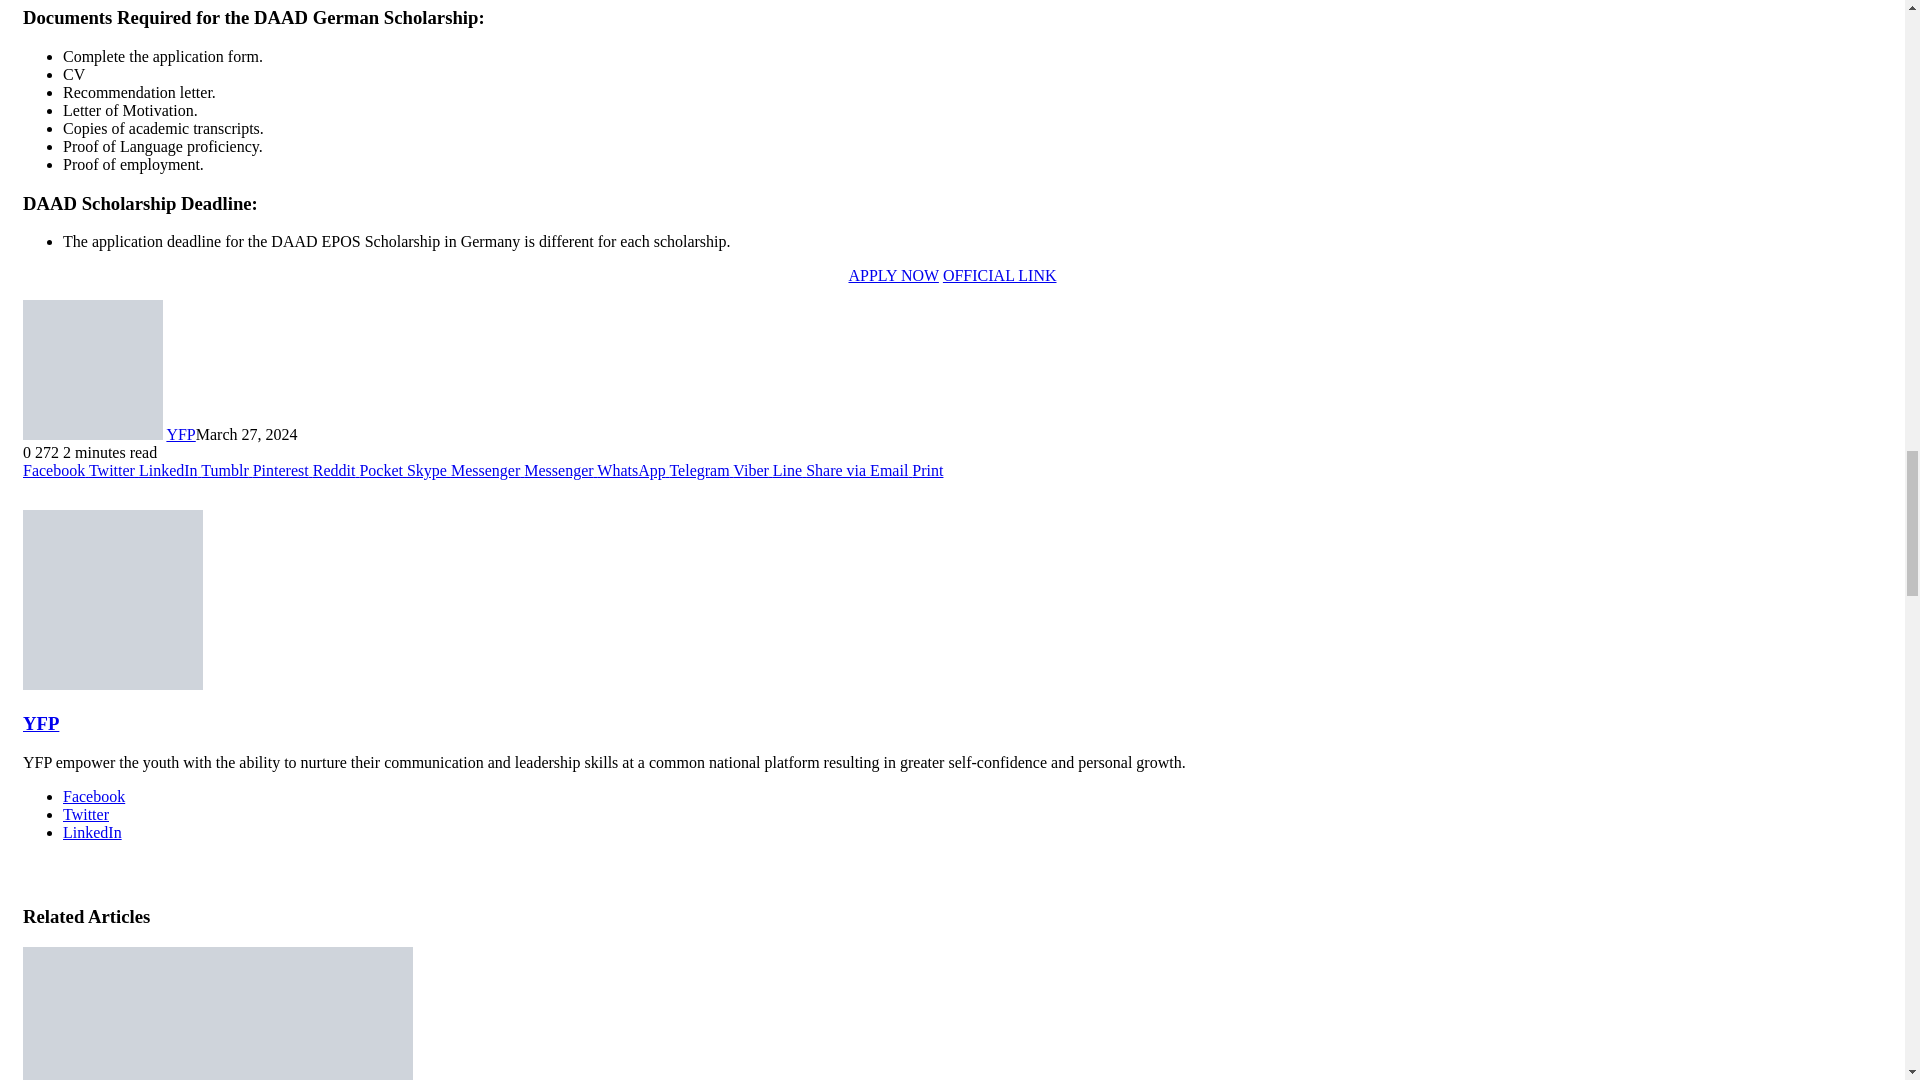 This screenshot has height=1080, width=1920. Describe the element at coordinates (429, 470) in the screenshot. I see `Skype` at that location.